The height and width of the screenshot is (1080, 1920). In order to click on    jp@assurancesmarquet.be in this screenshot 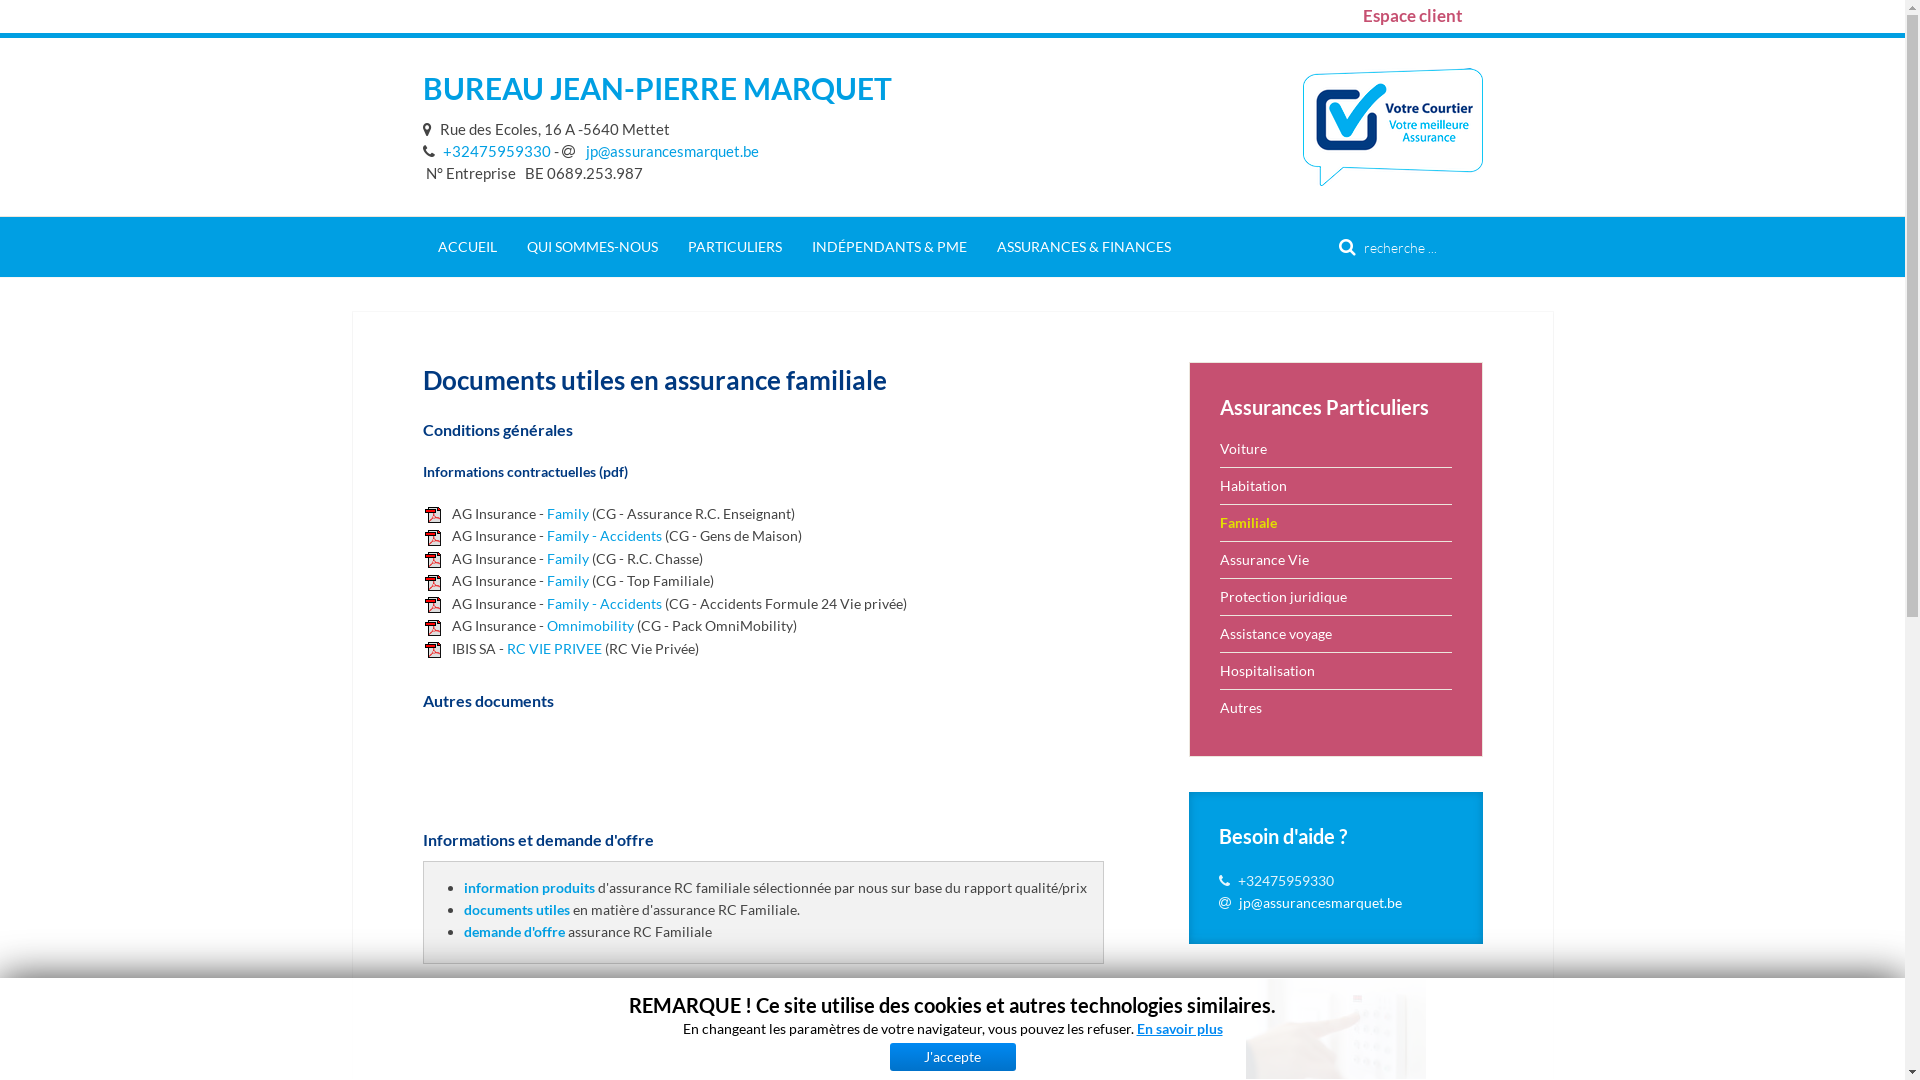, I will do `click(660, 151)`.